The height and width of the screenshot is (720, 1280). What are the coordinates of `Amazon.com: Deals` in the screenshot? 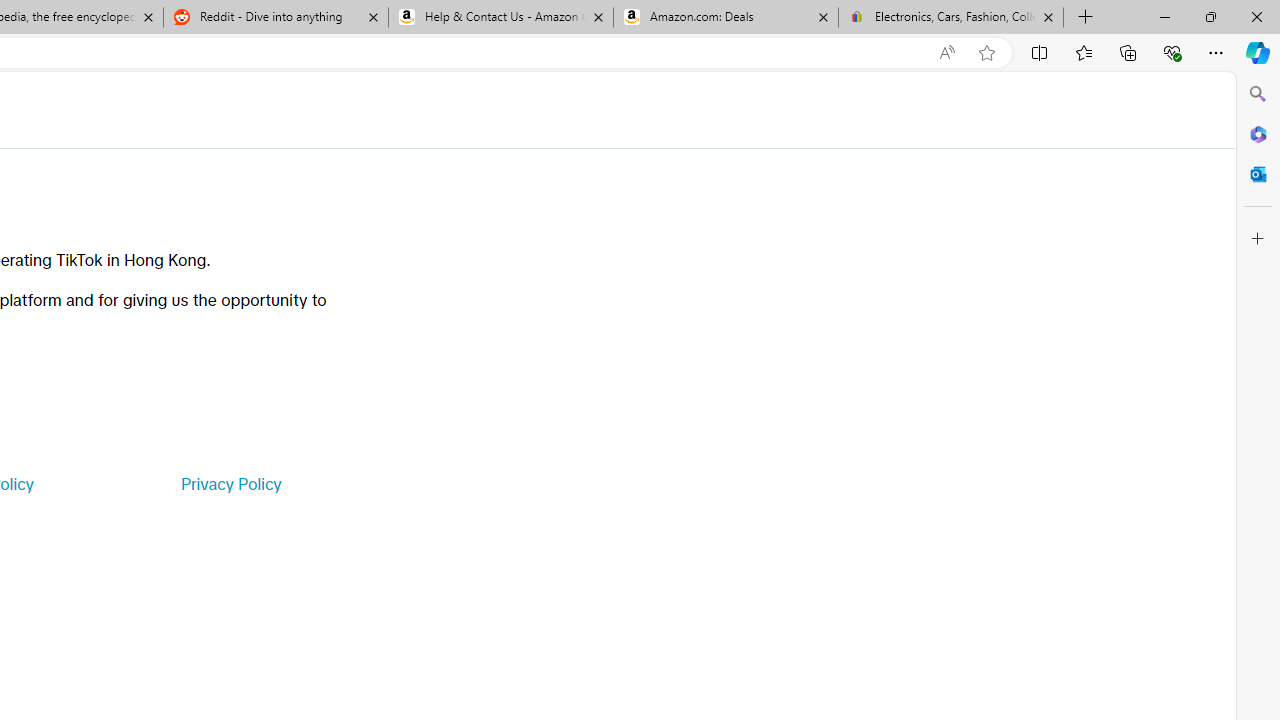 It's located at (726, 18).